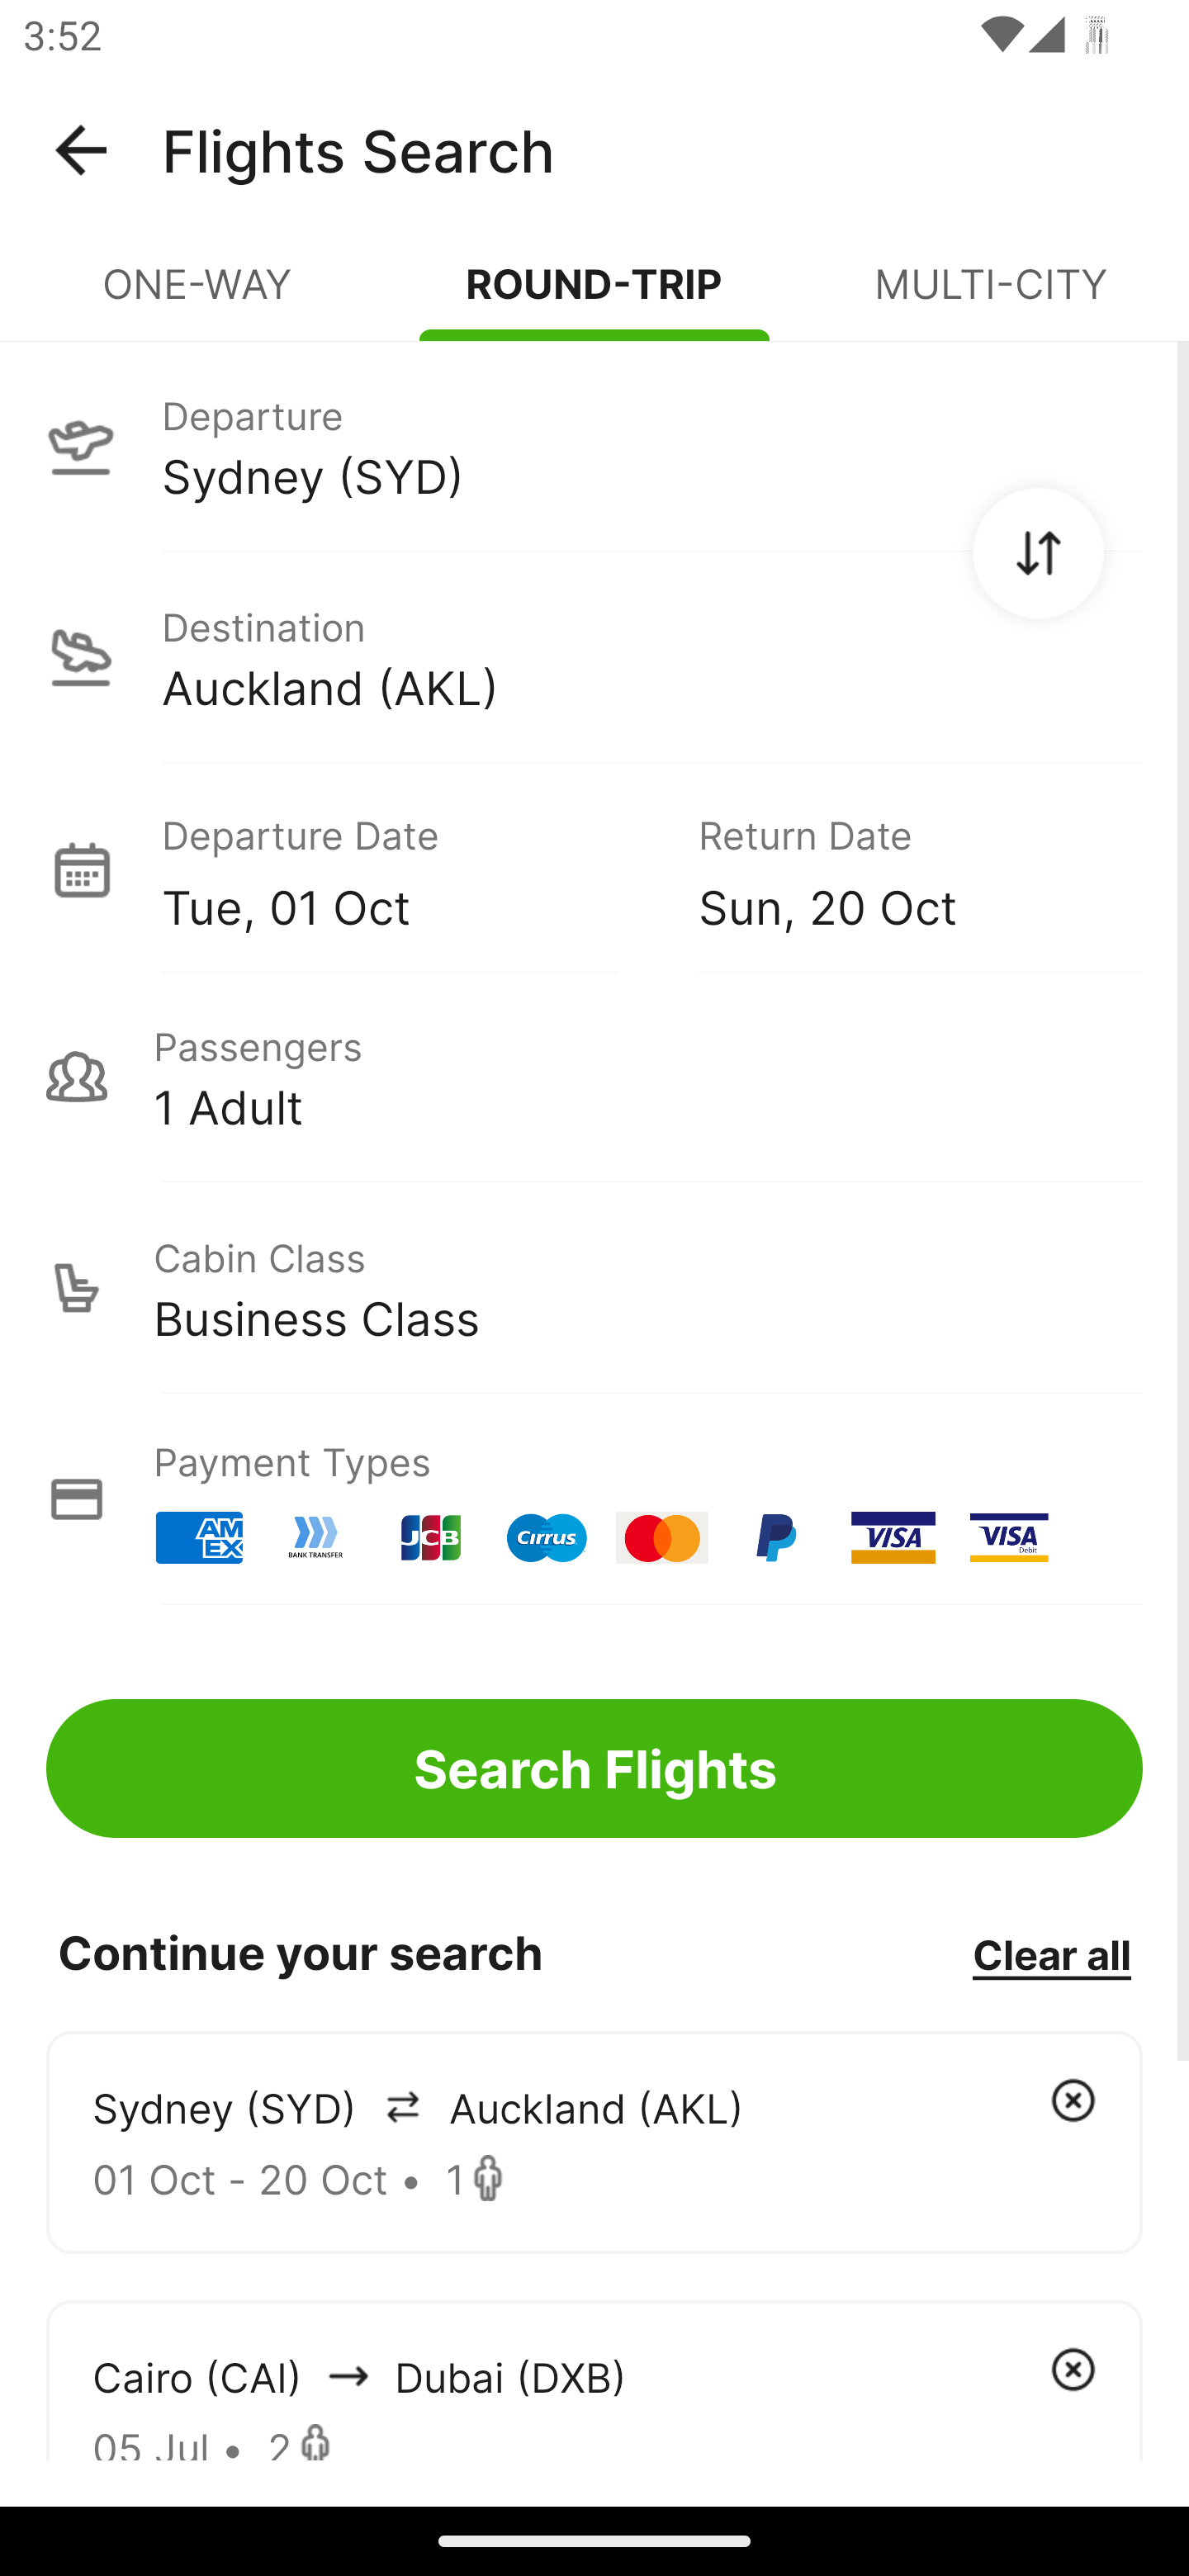 The height and width of the screenshot is (2576, 1189). What do you see at coordinates (897, 869) in the screenshot?
I see `Return Date Sun, 20 Oct` at bounding box center [897, 869].